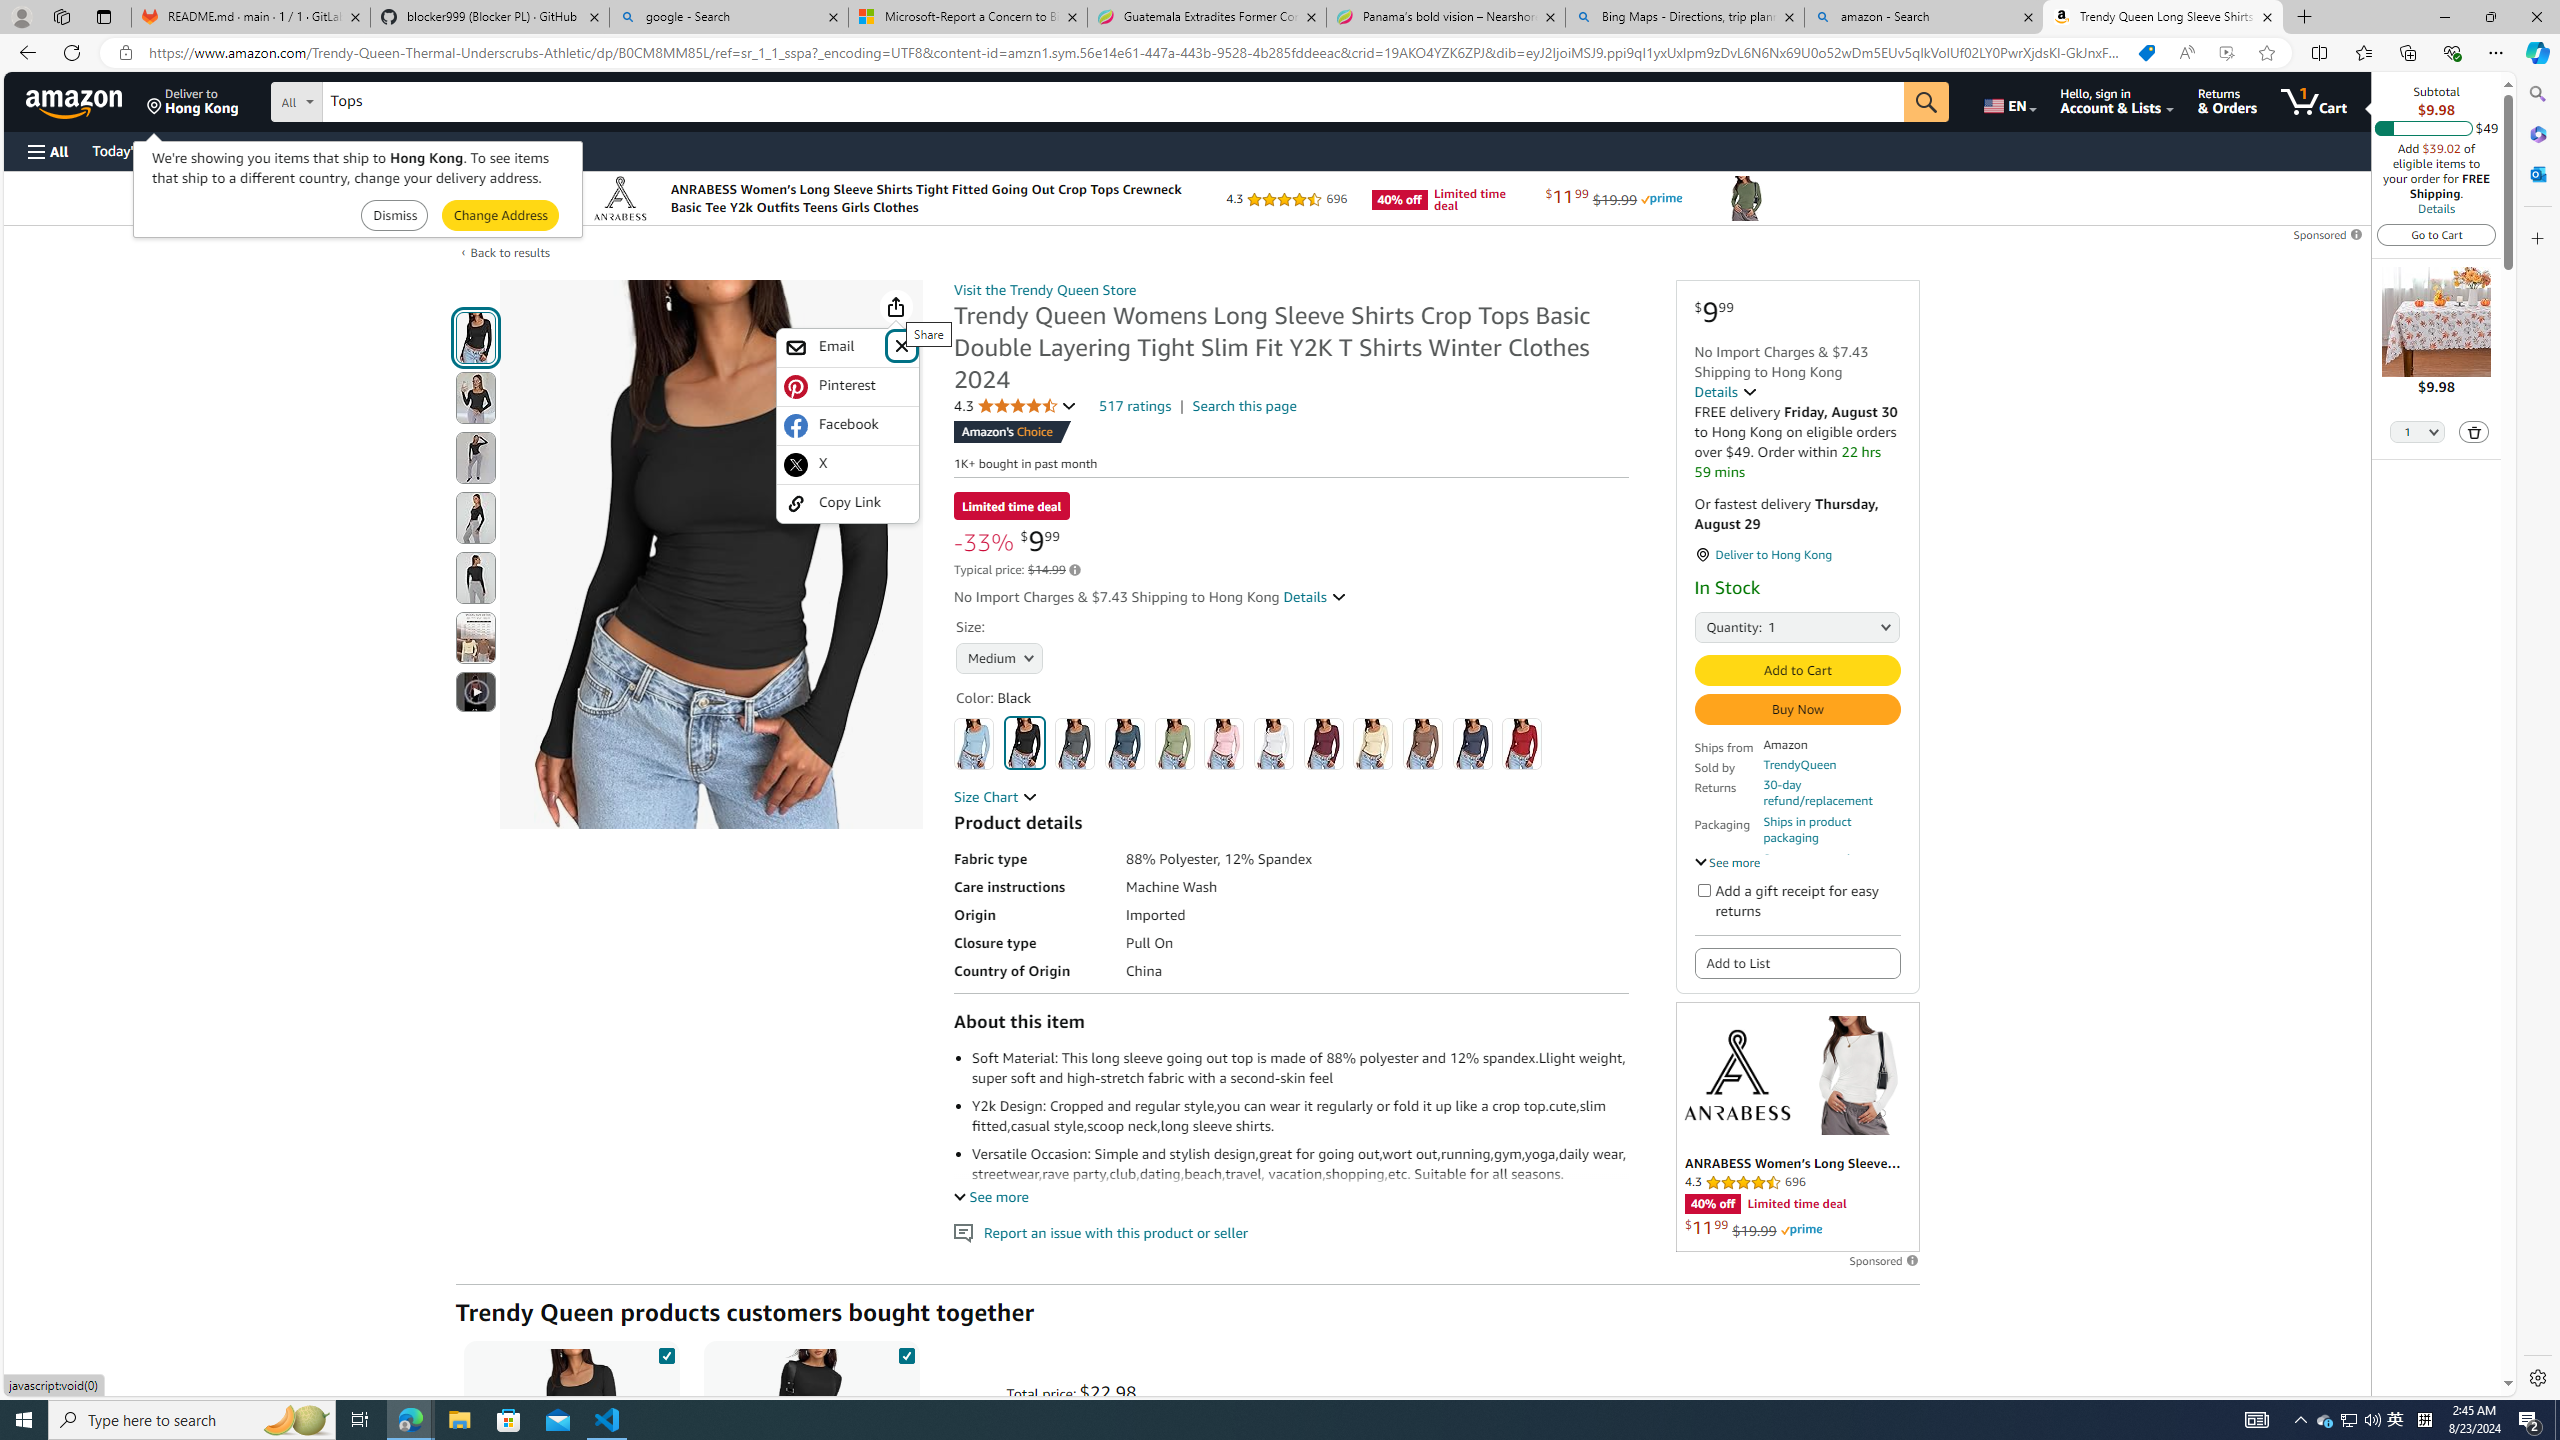 The image size is (2560, 1440). What do you see at coordinates (1796, 710) in the screenshot?
I see `Buy Now` at bounding box center [1796, 710].